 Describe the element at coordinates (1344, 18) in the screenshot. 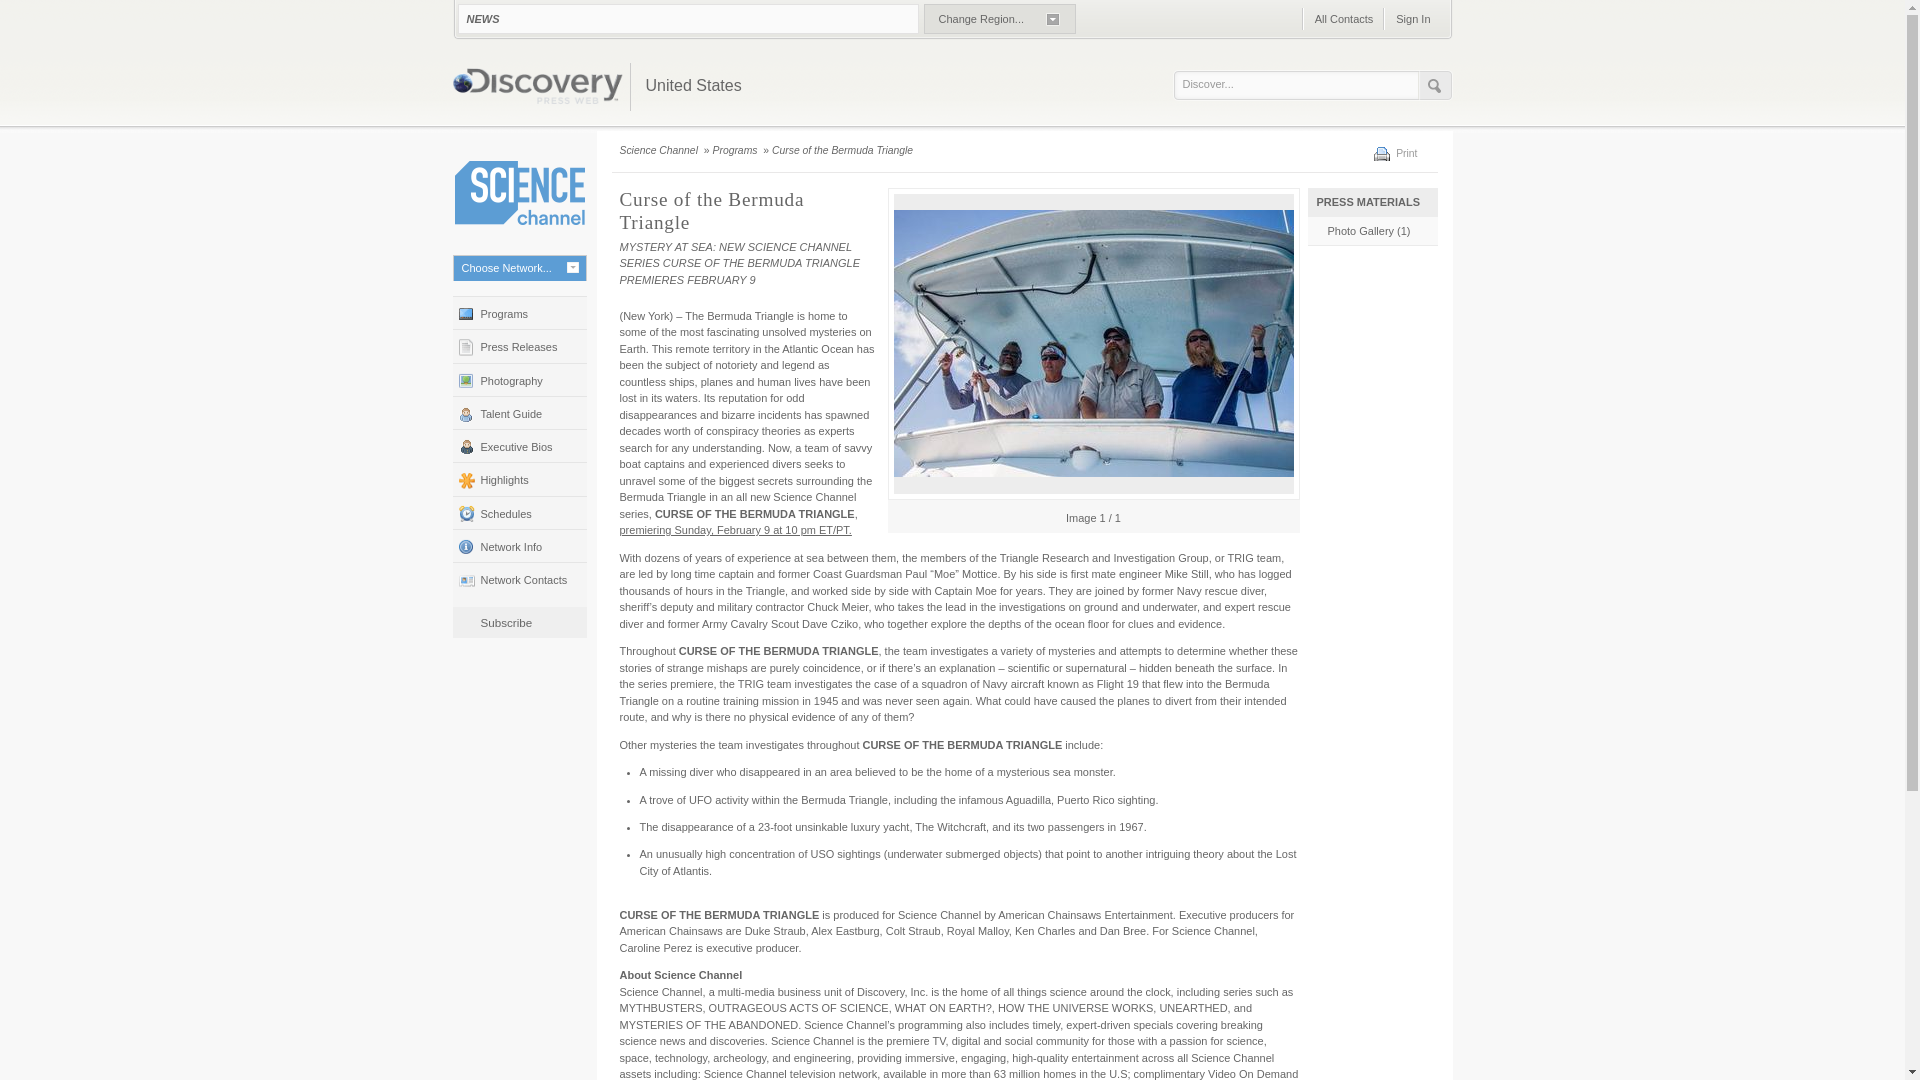

I see `All Contacts` at that location.